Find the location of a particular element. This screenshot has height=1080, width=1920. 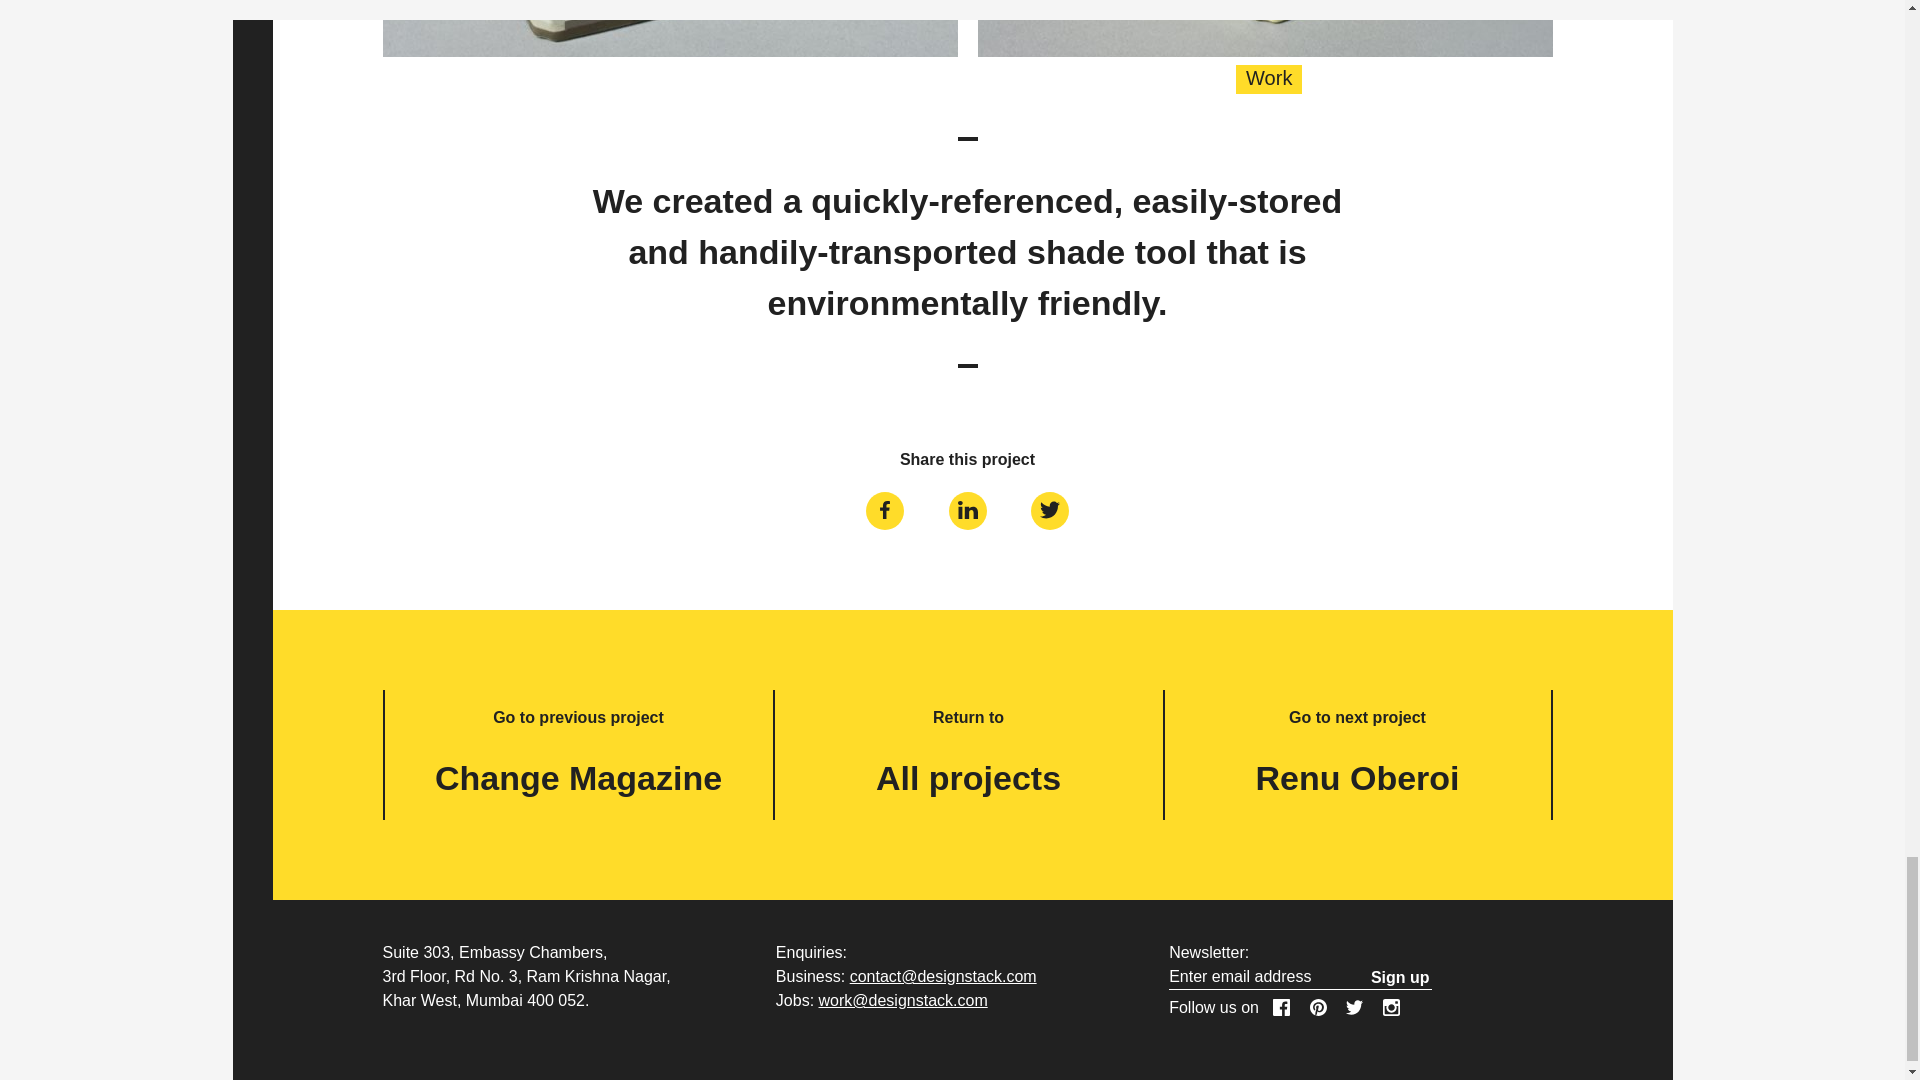

Change Magazine is located at coordinates (578, 778).